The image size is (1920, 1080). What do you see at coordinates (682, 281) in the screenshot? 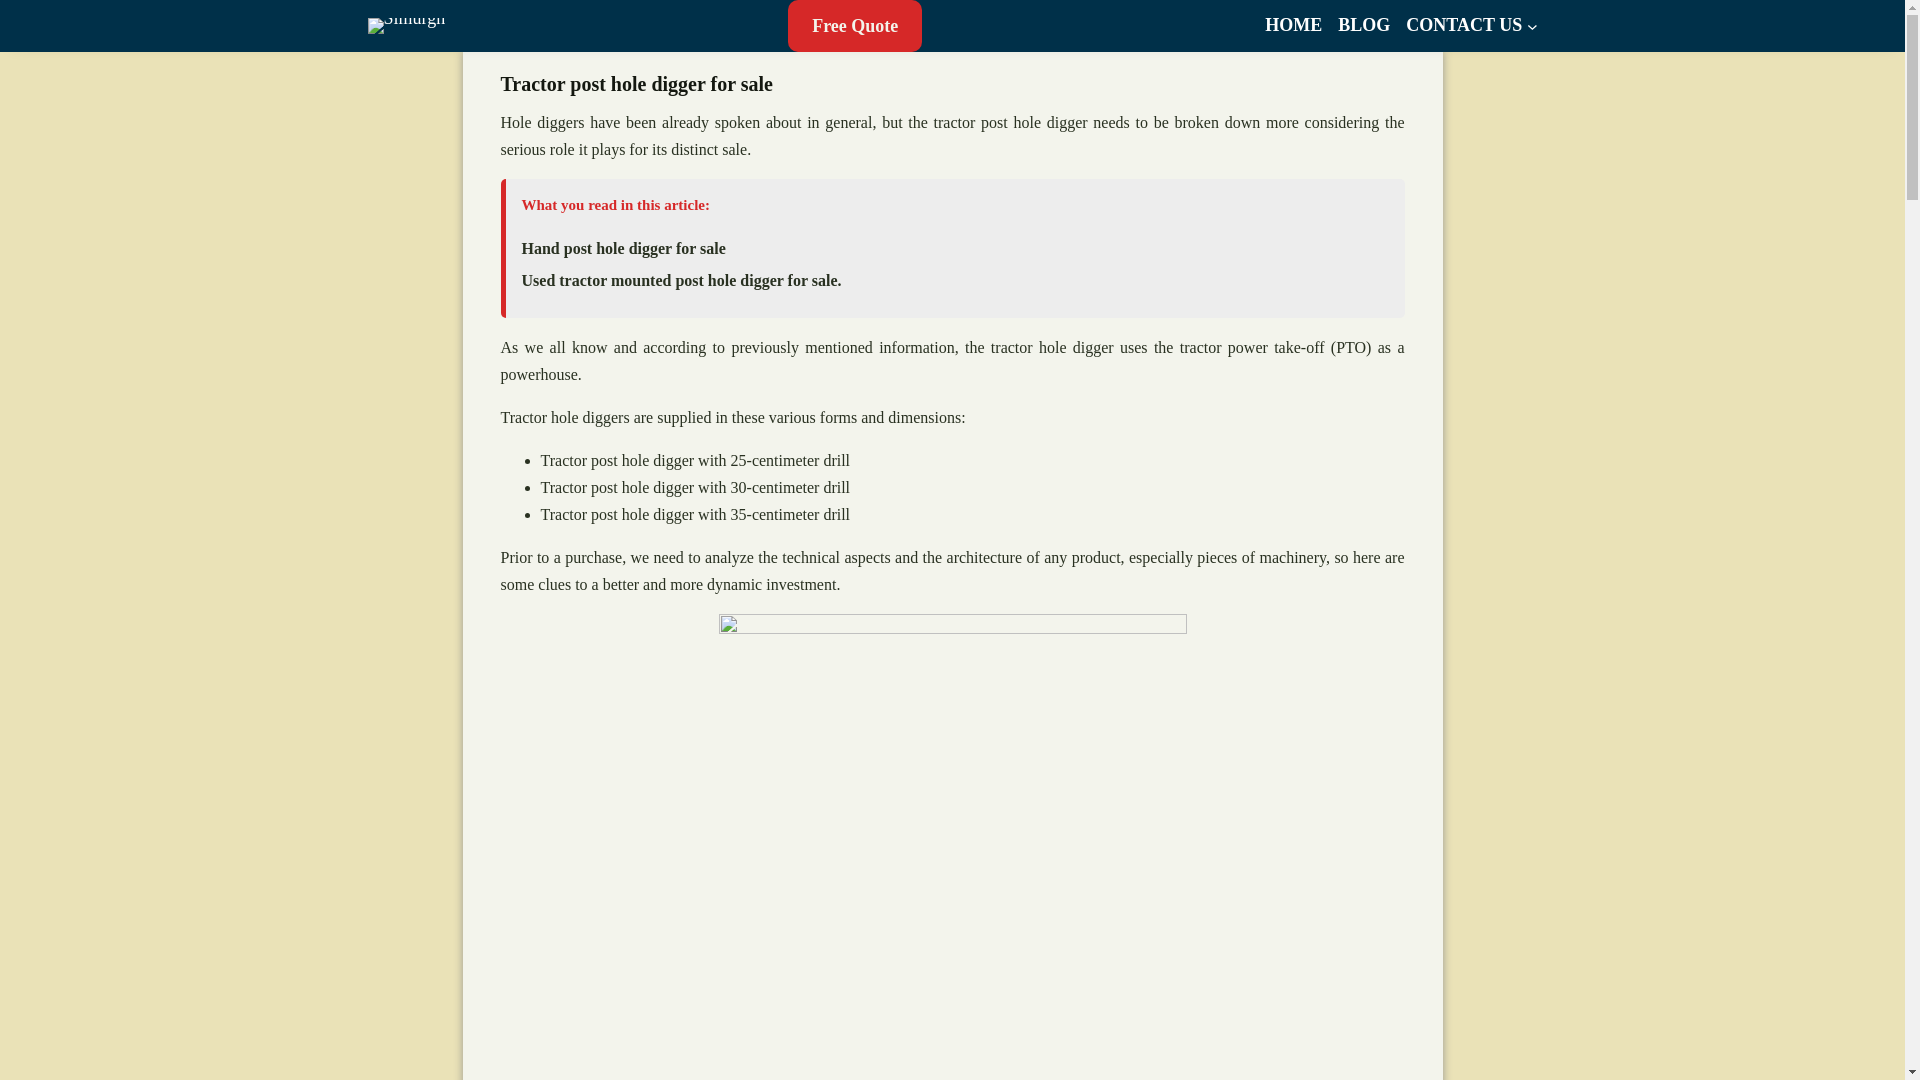
I see `Used tractor mounted post hole digger for sale.` at bounding box center [682, 281].